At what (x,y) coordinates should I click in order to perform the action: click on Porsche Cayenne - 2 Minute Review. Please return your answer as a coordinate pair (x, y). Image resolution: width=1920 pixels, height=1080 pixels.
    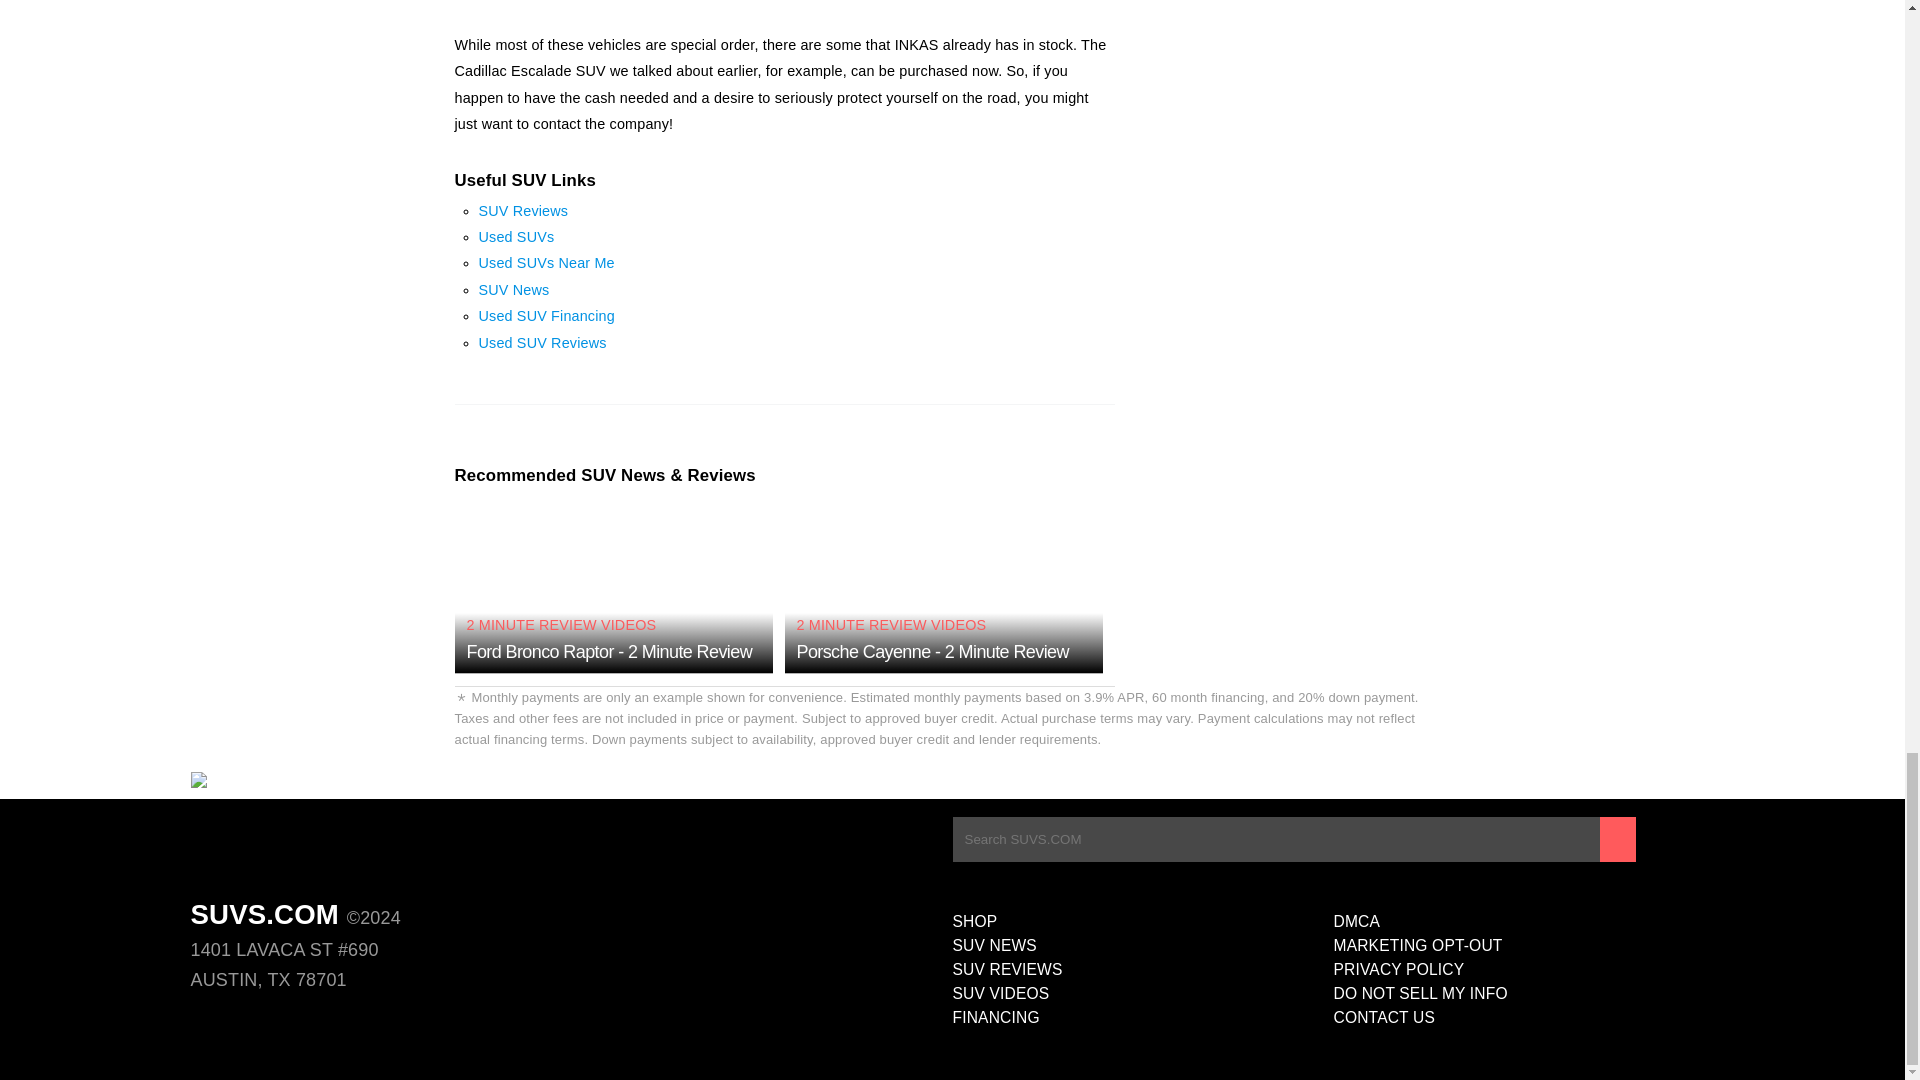
    Looking at the image, I should click on (932, 652).